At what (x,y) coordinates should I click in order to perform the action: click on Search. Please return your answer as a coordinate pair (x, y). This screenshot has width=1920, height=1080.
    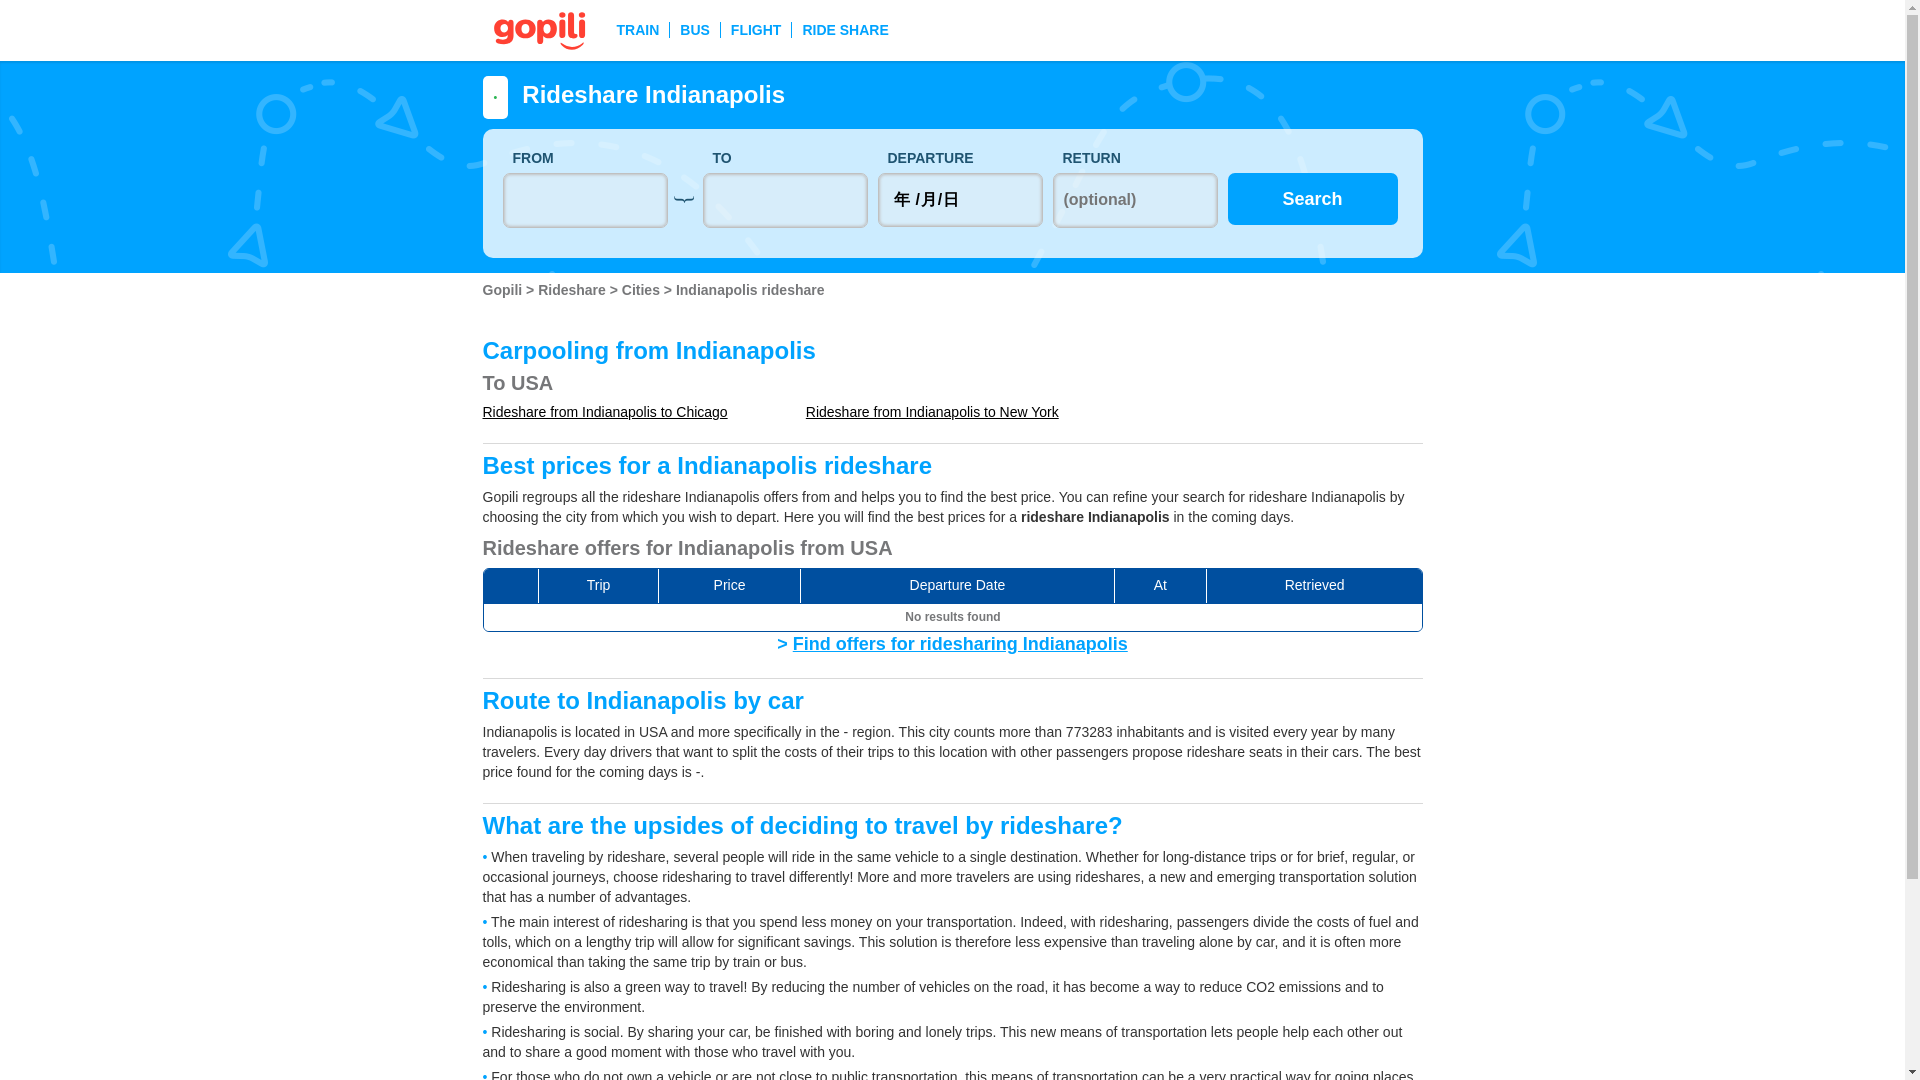
    Looking at the image, I should click on (1312, 198).